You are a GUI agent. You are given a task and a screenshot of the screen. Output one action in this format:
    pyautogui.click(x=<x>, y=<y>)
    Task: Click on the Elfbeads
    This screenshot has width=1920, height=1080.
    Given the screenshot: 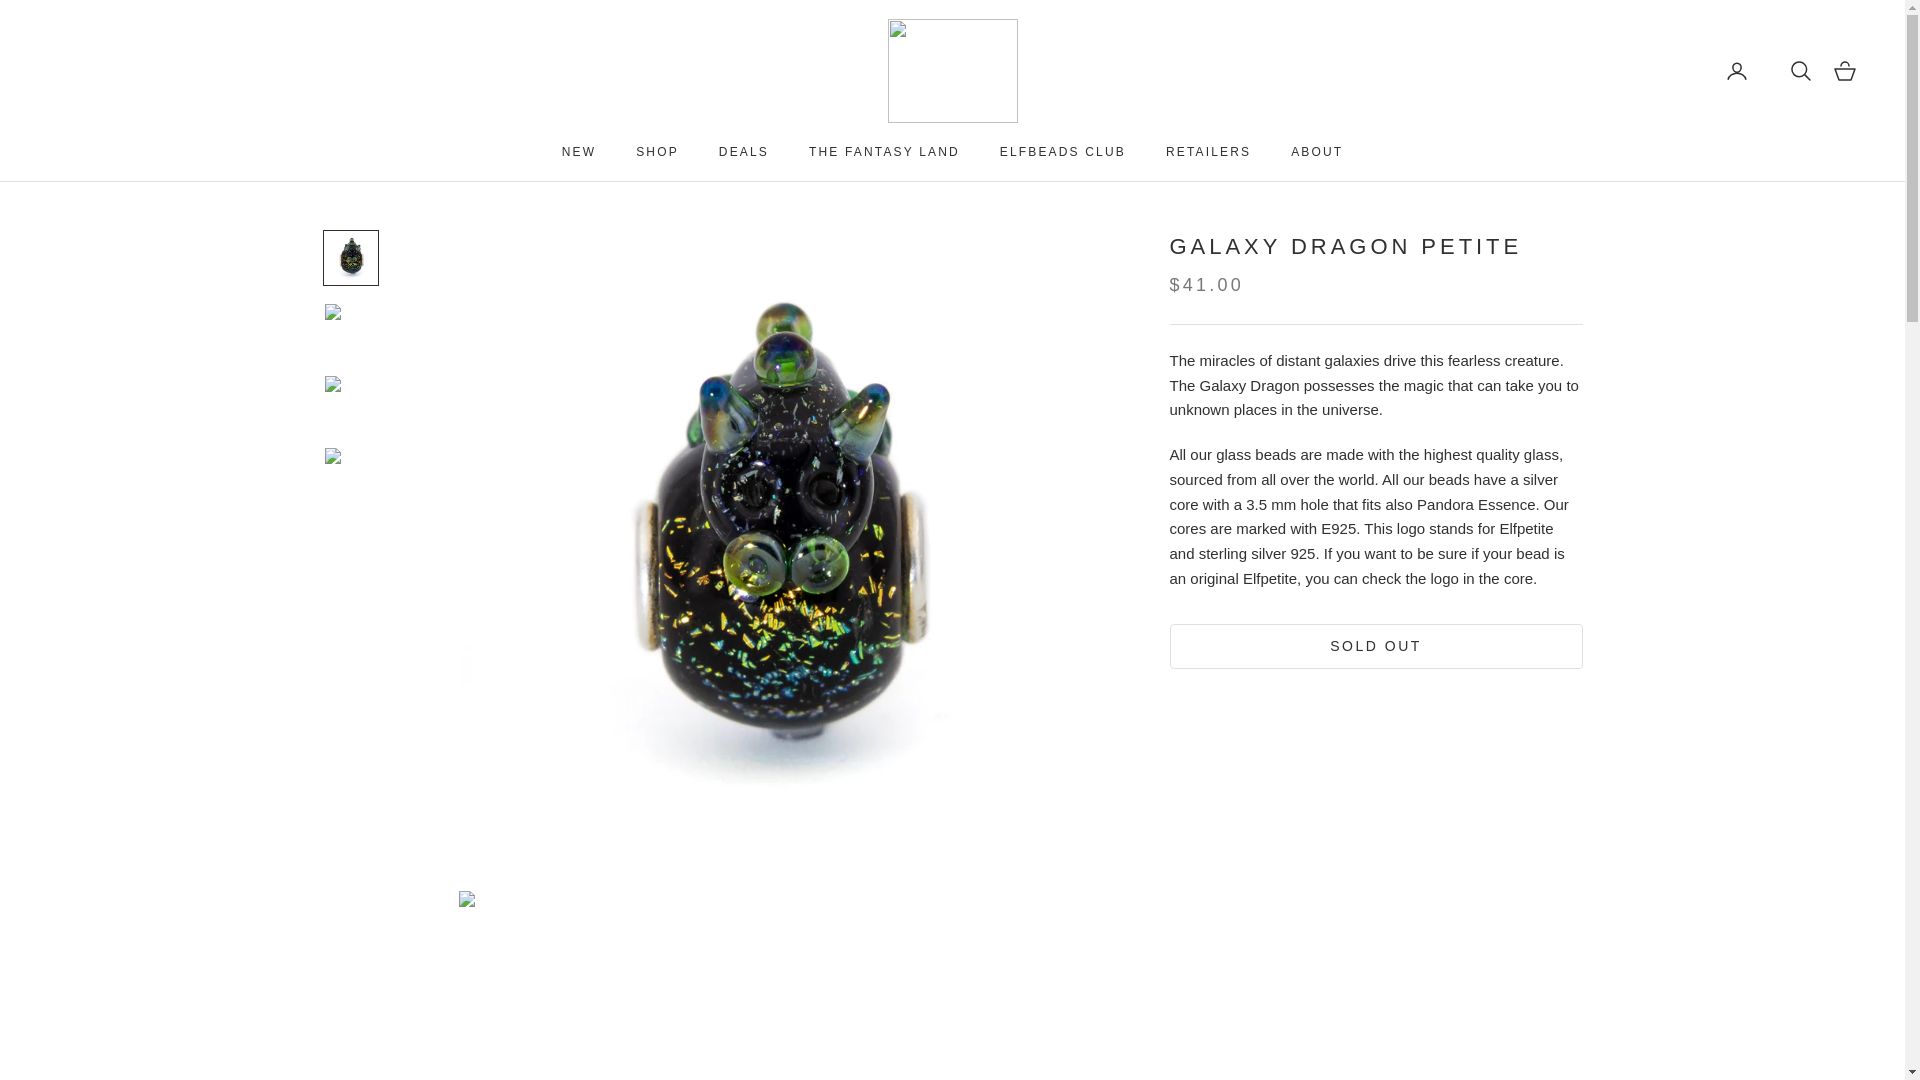 What is the action you would take?
    pyautogui.click(x=952, y=71)
    